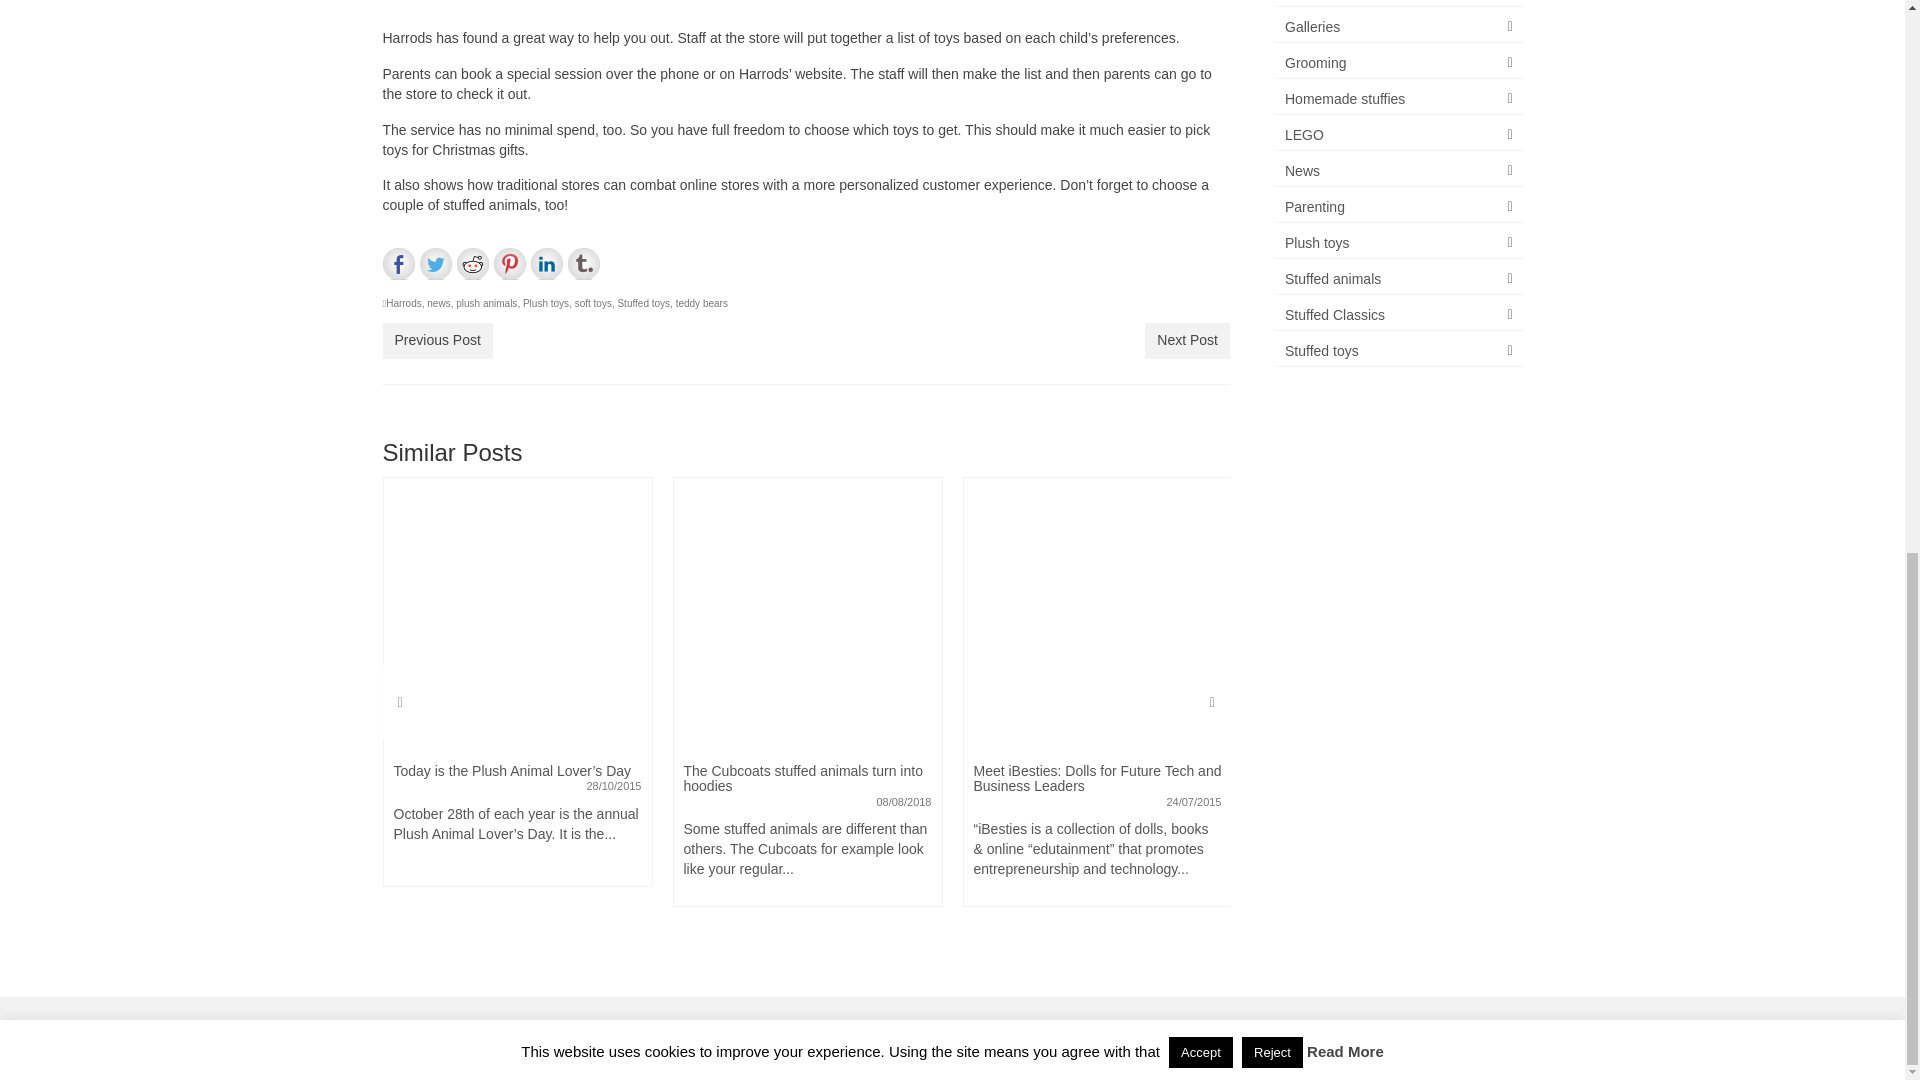 The height and width of the screenshot is (1080, 1920). What do you see at coordinates (584, 264) in the screenshot?
I see `Share on tumblr` at bounding box center [584, 264].